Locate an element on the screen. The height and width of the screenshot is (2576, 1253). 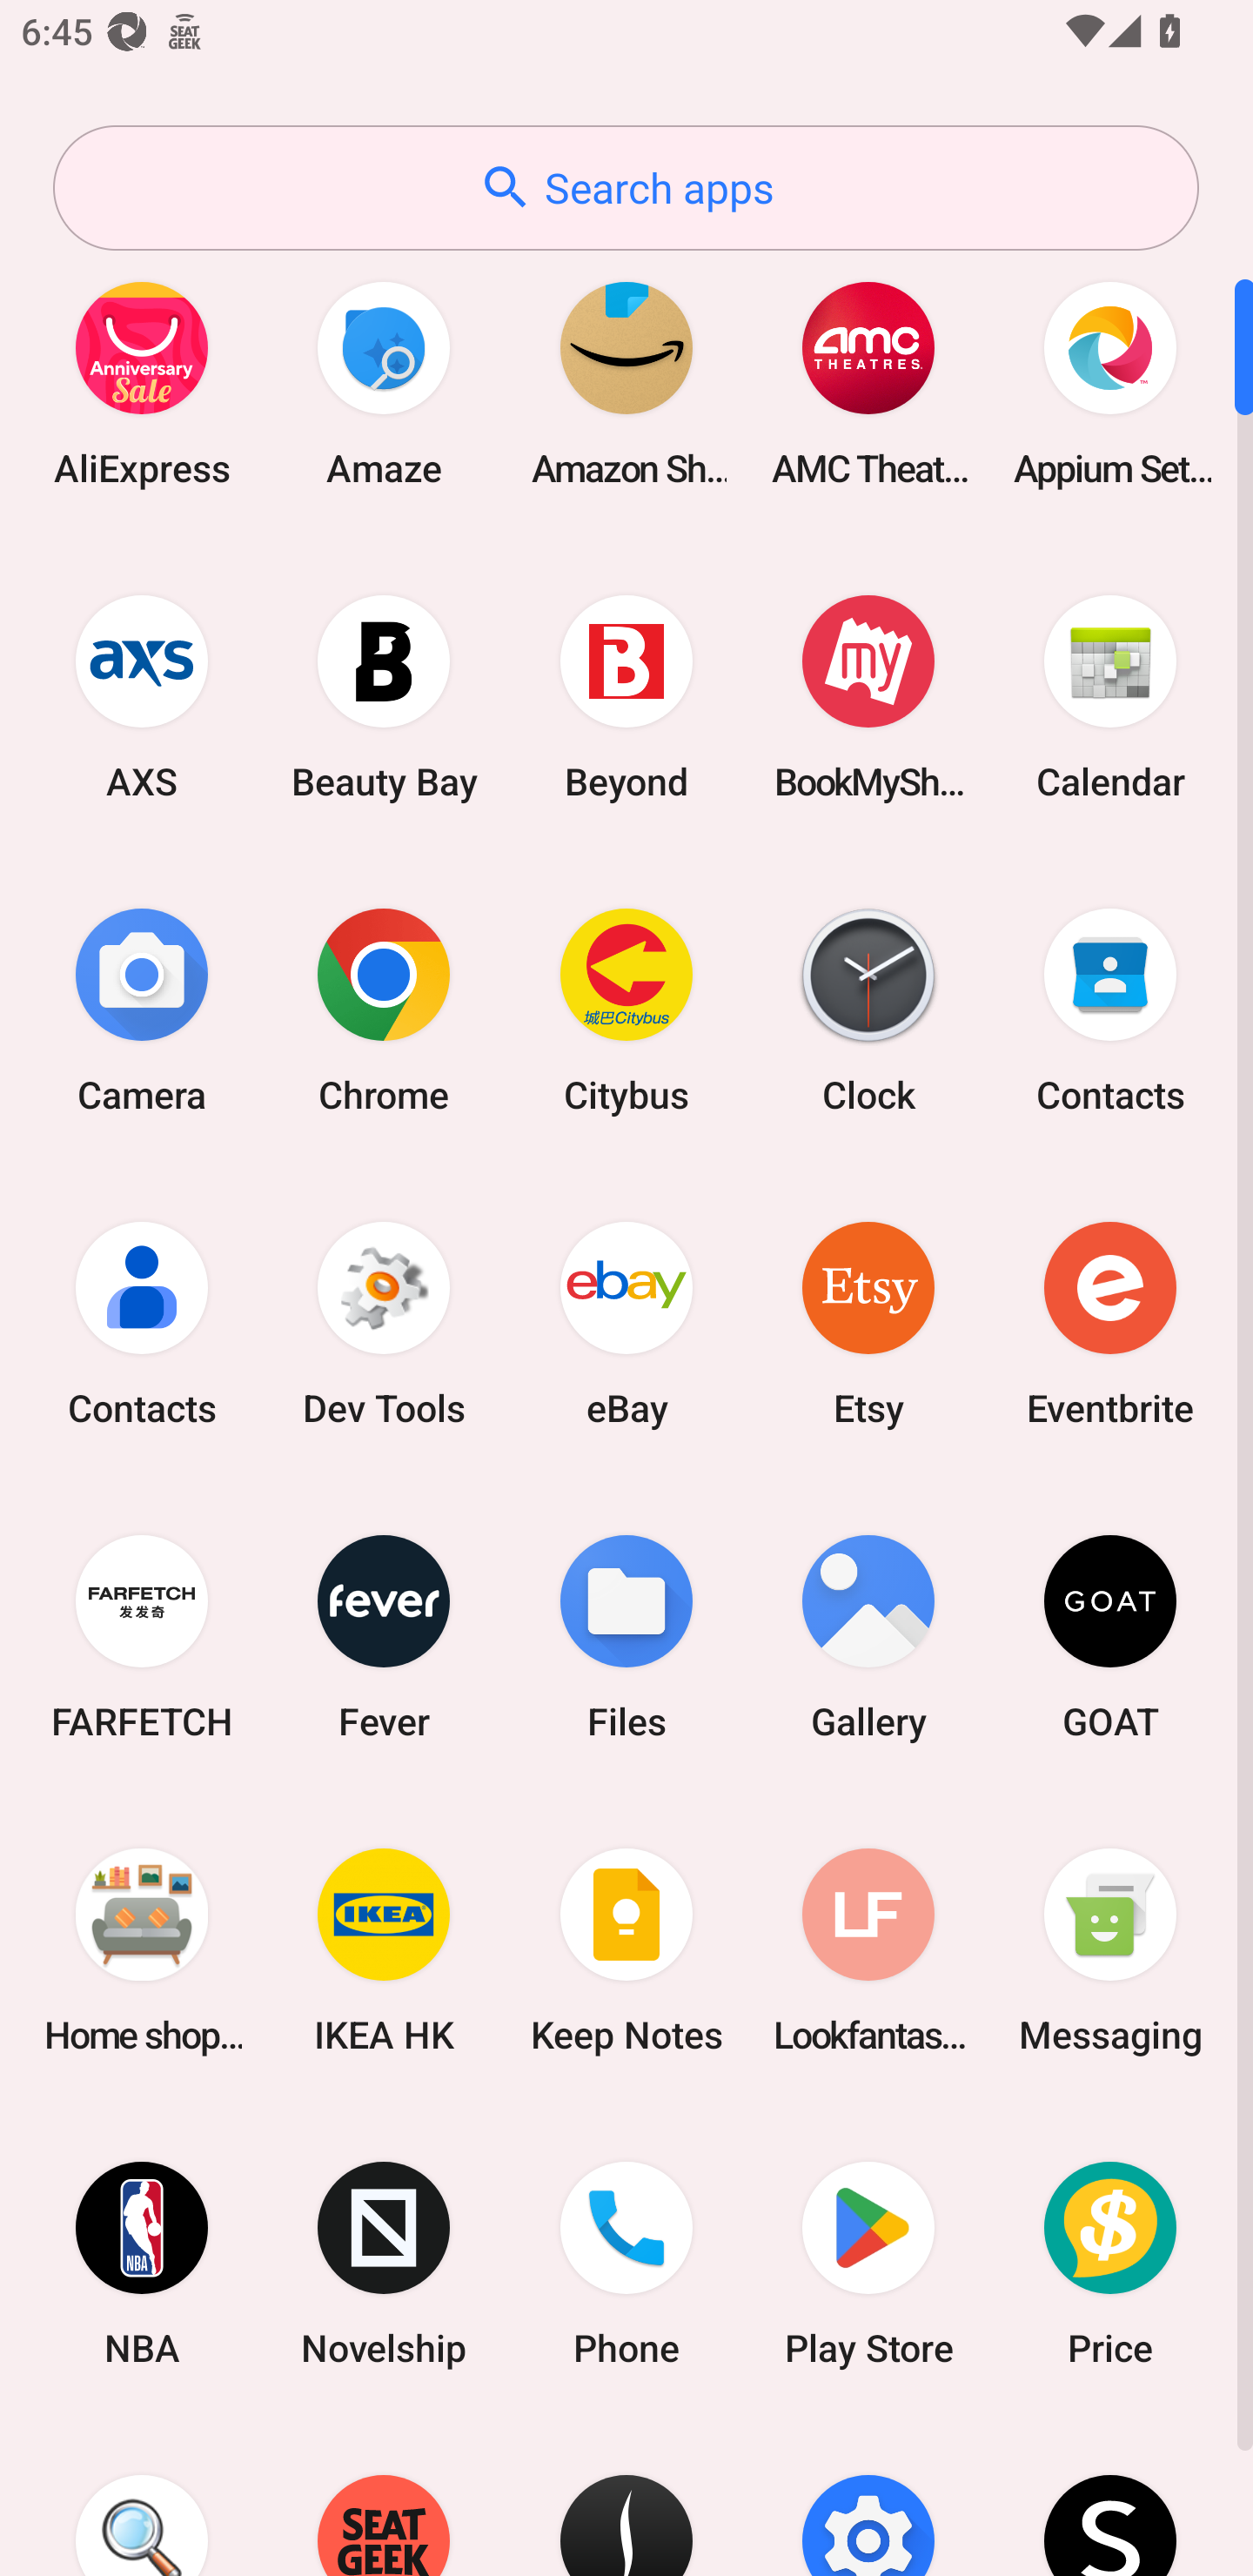
Appium Settings is located at coordinates (1110, 383).